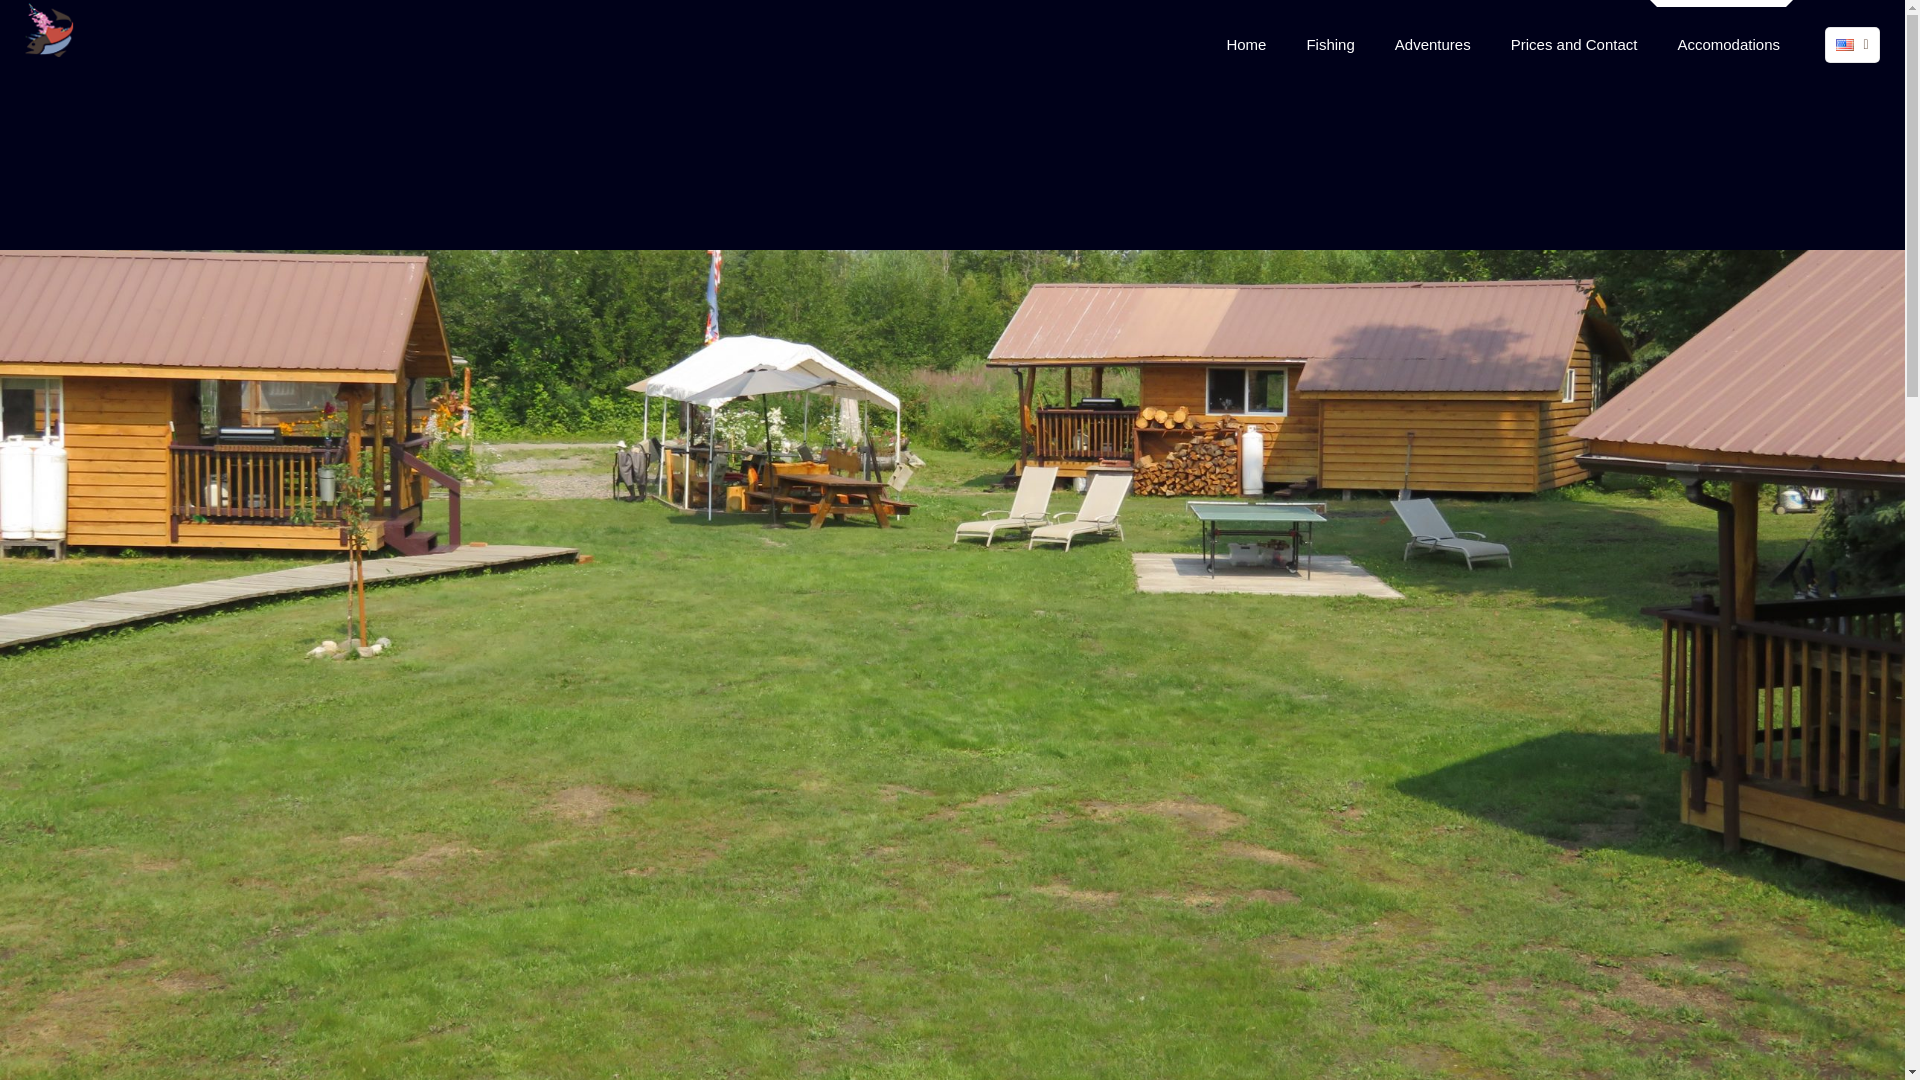 This screenshot has height=1080, width=1920. I want to click on Fishing, so click(1330, 44).